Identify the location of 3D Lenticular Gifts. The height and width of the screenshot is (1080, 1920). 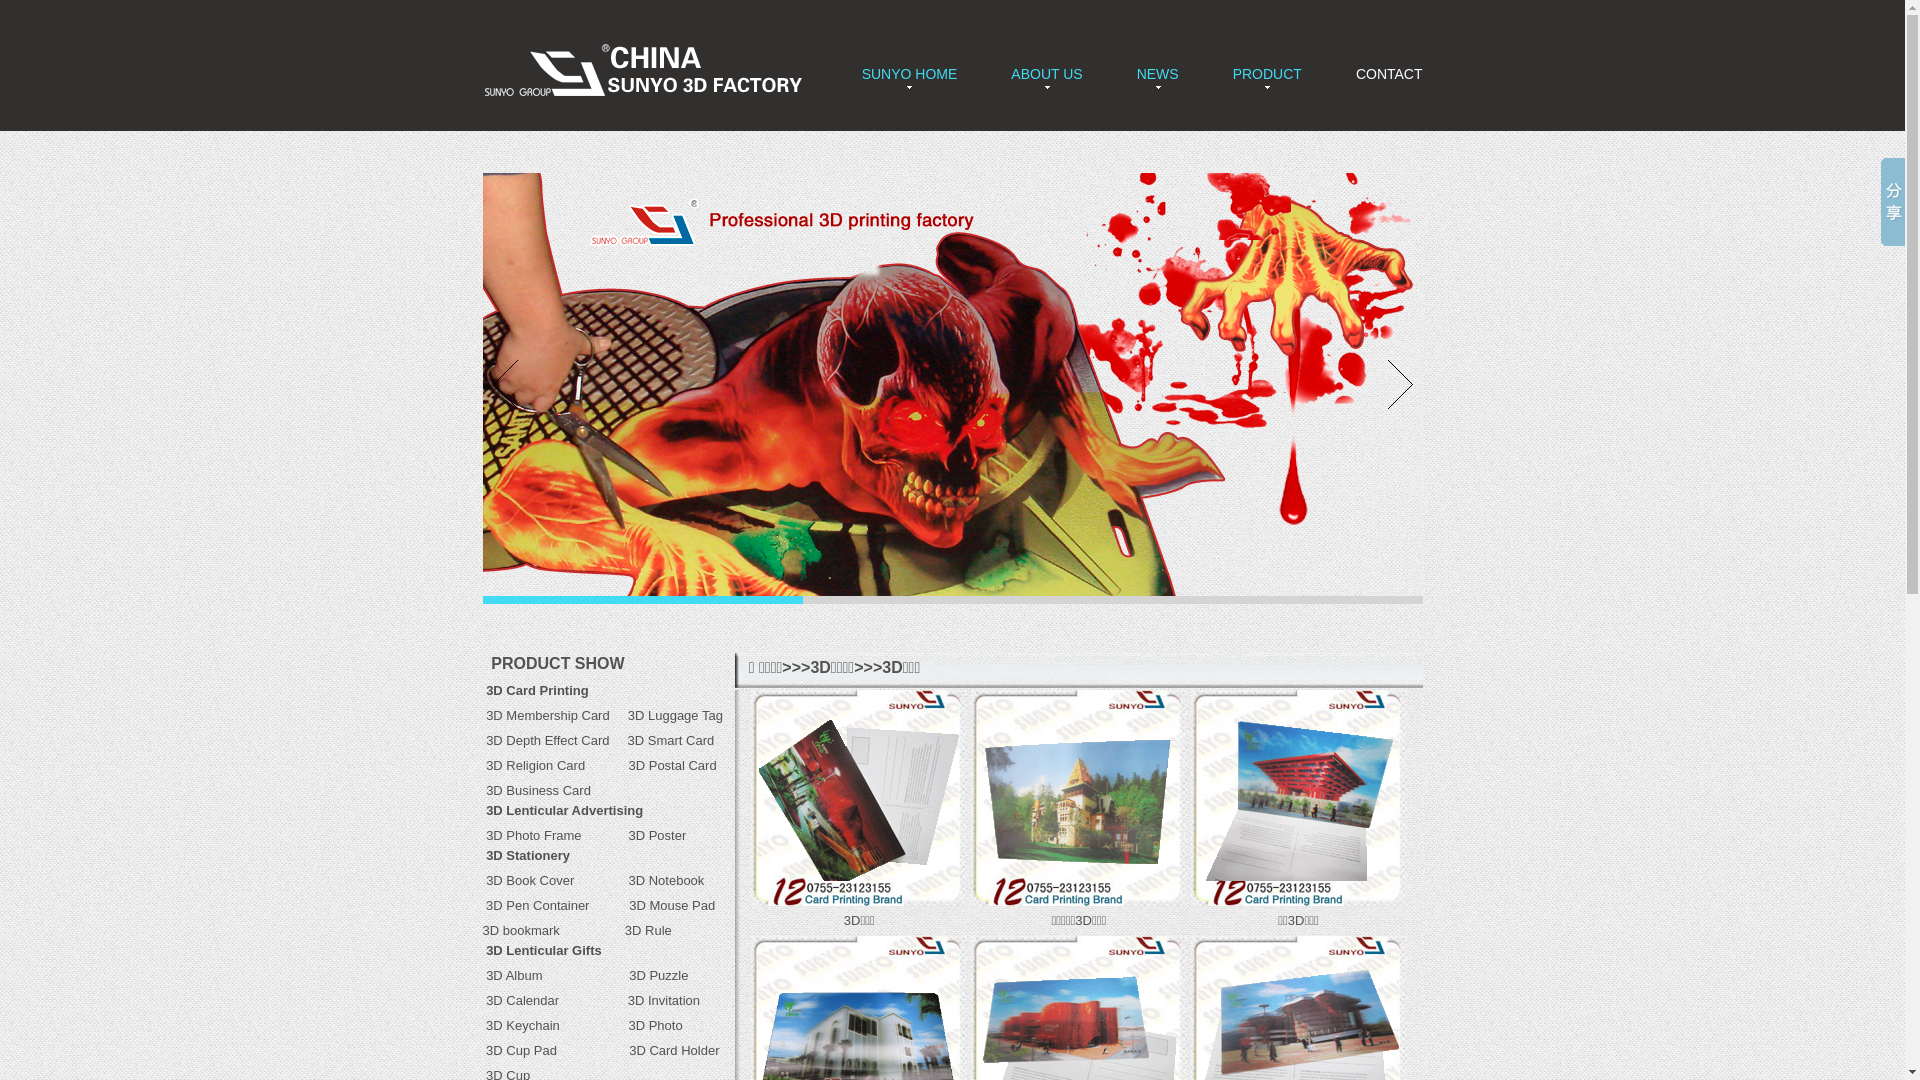
(544, 950).